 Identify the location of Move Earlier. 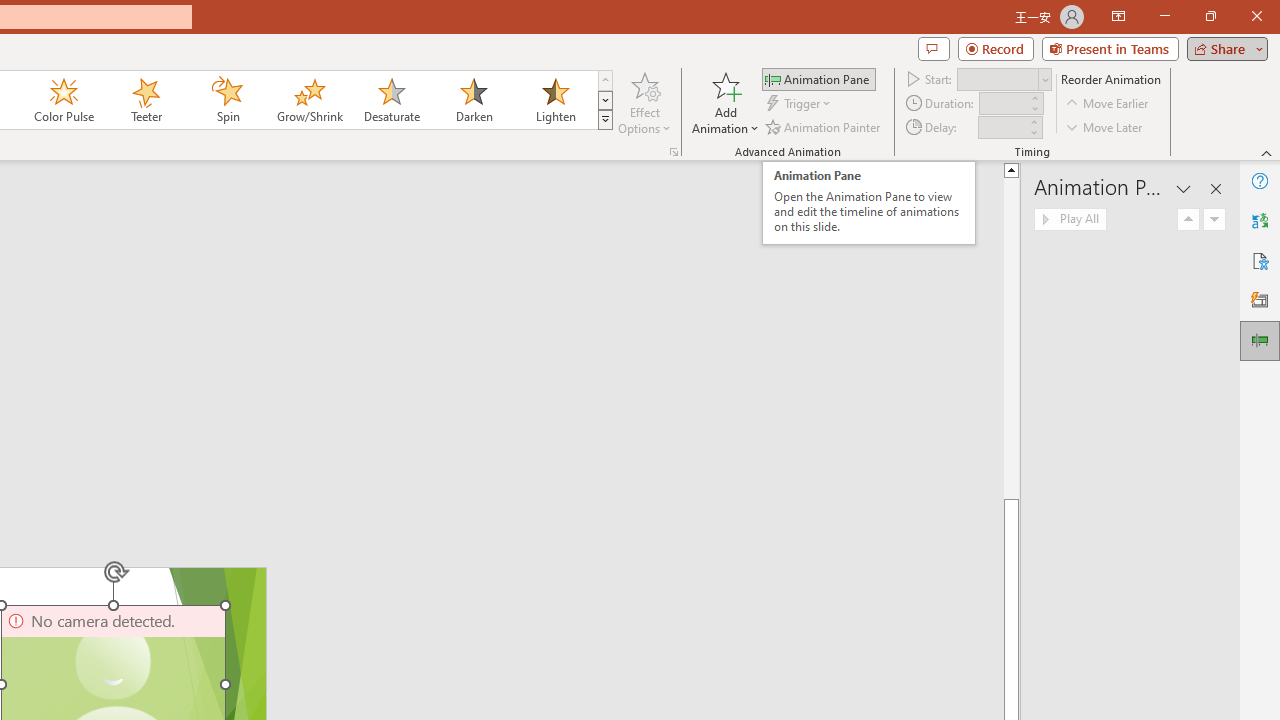
(1108, 104).